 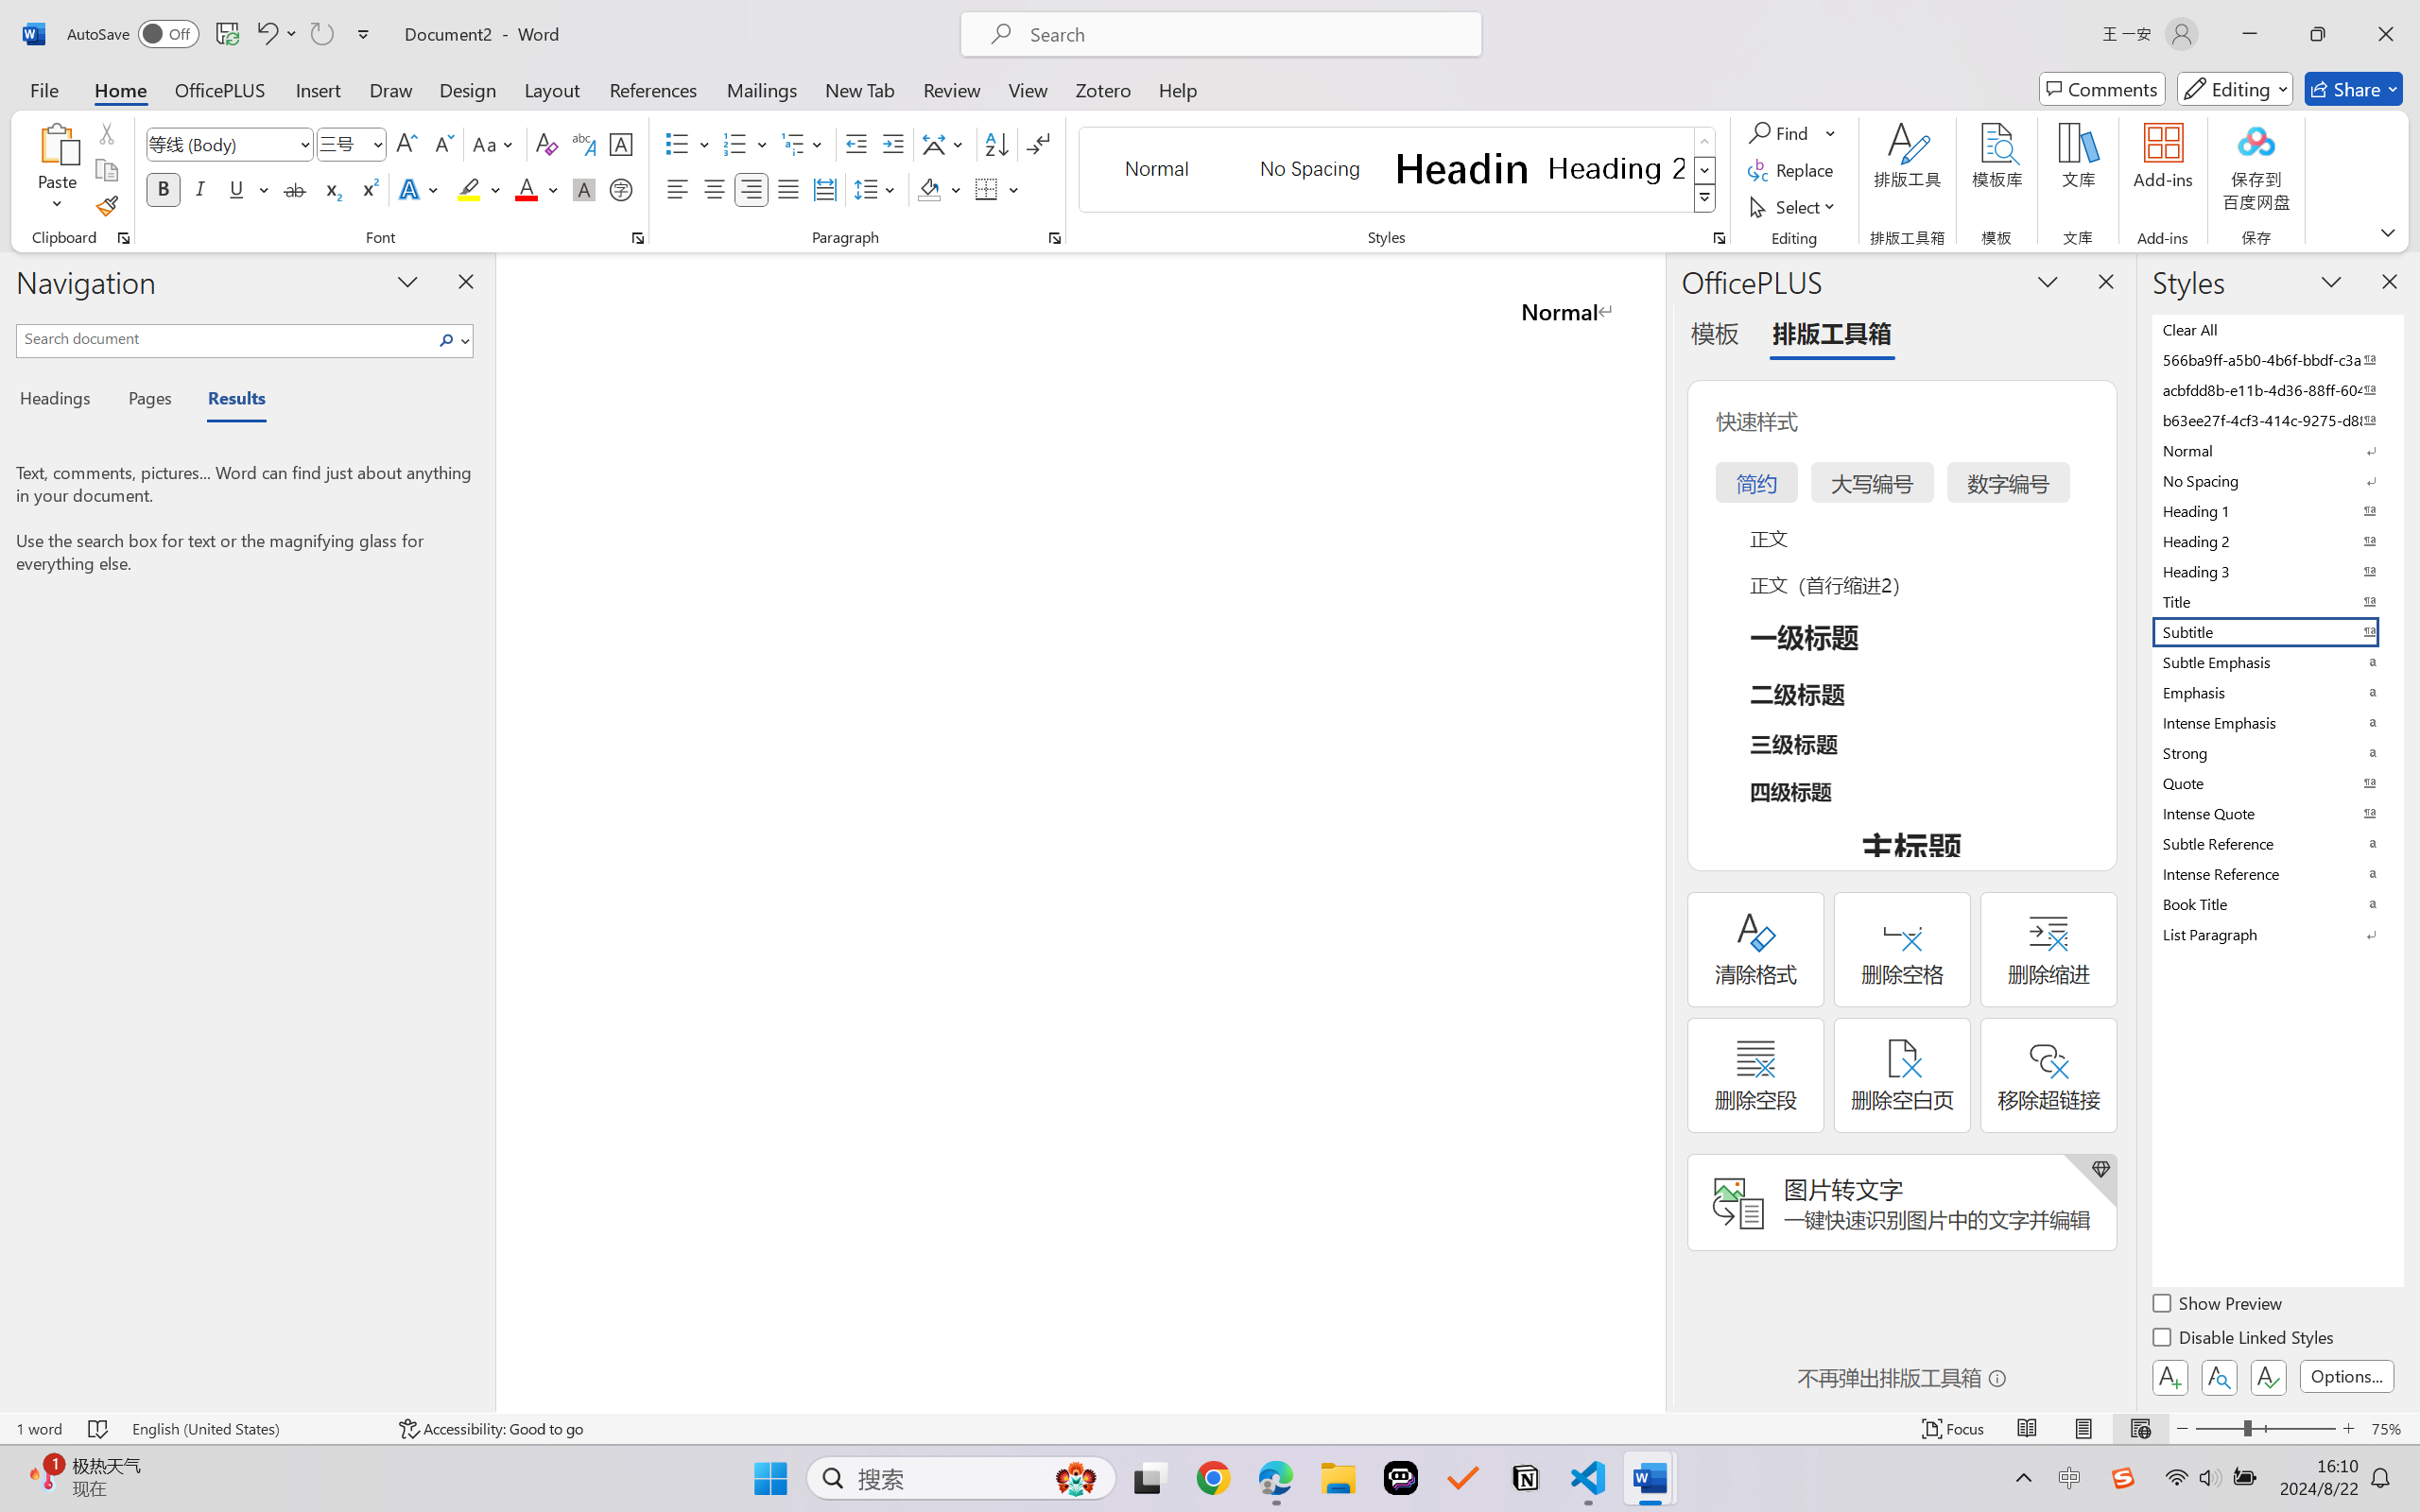 I want to click on Insert, so click(x=318, y=89).